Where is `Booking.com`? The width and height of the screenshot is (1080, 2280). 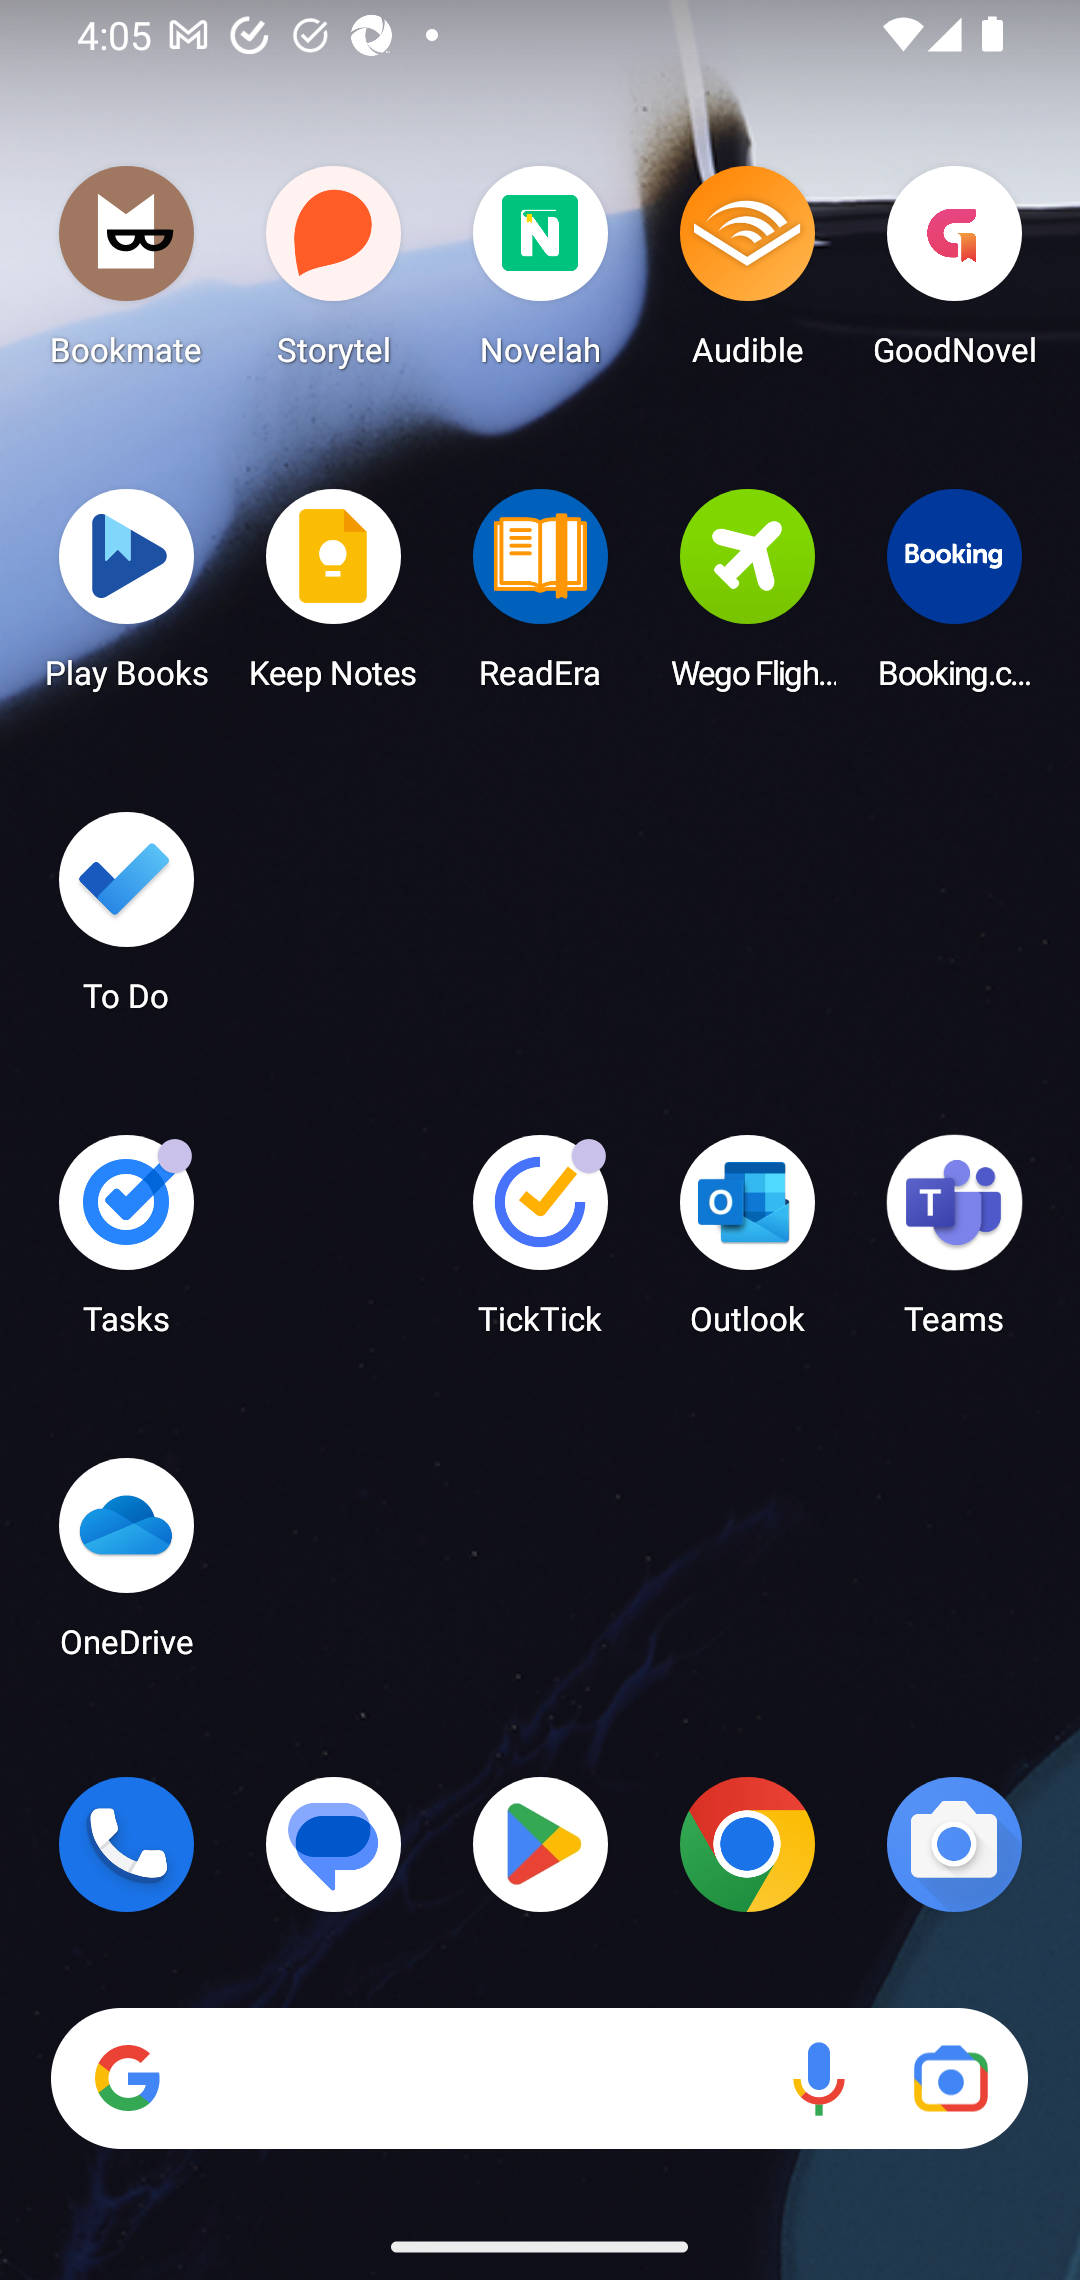
Booking.com is located at coordinates (954, 597).